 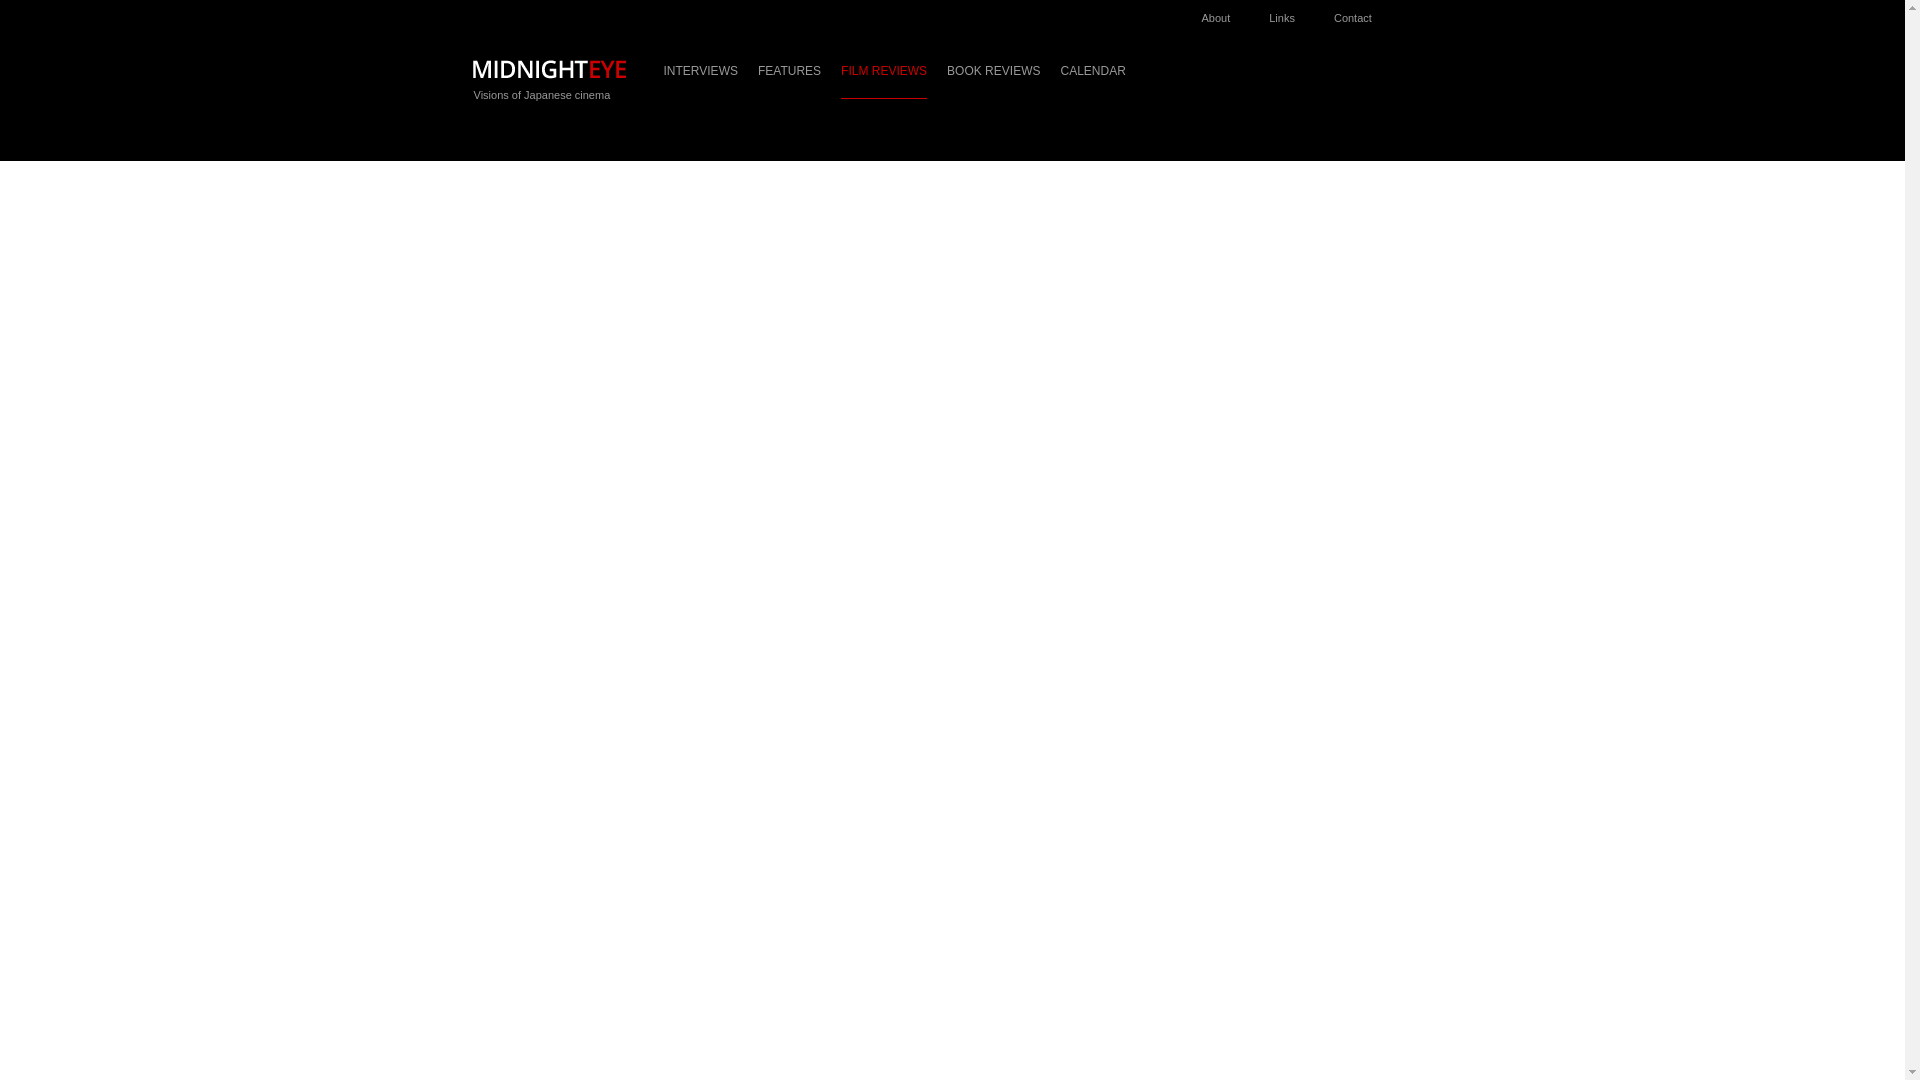 I want to click on About, so click(x=1226, y=12).